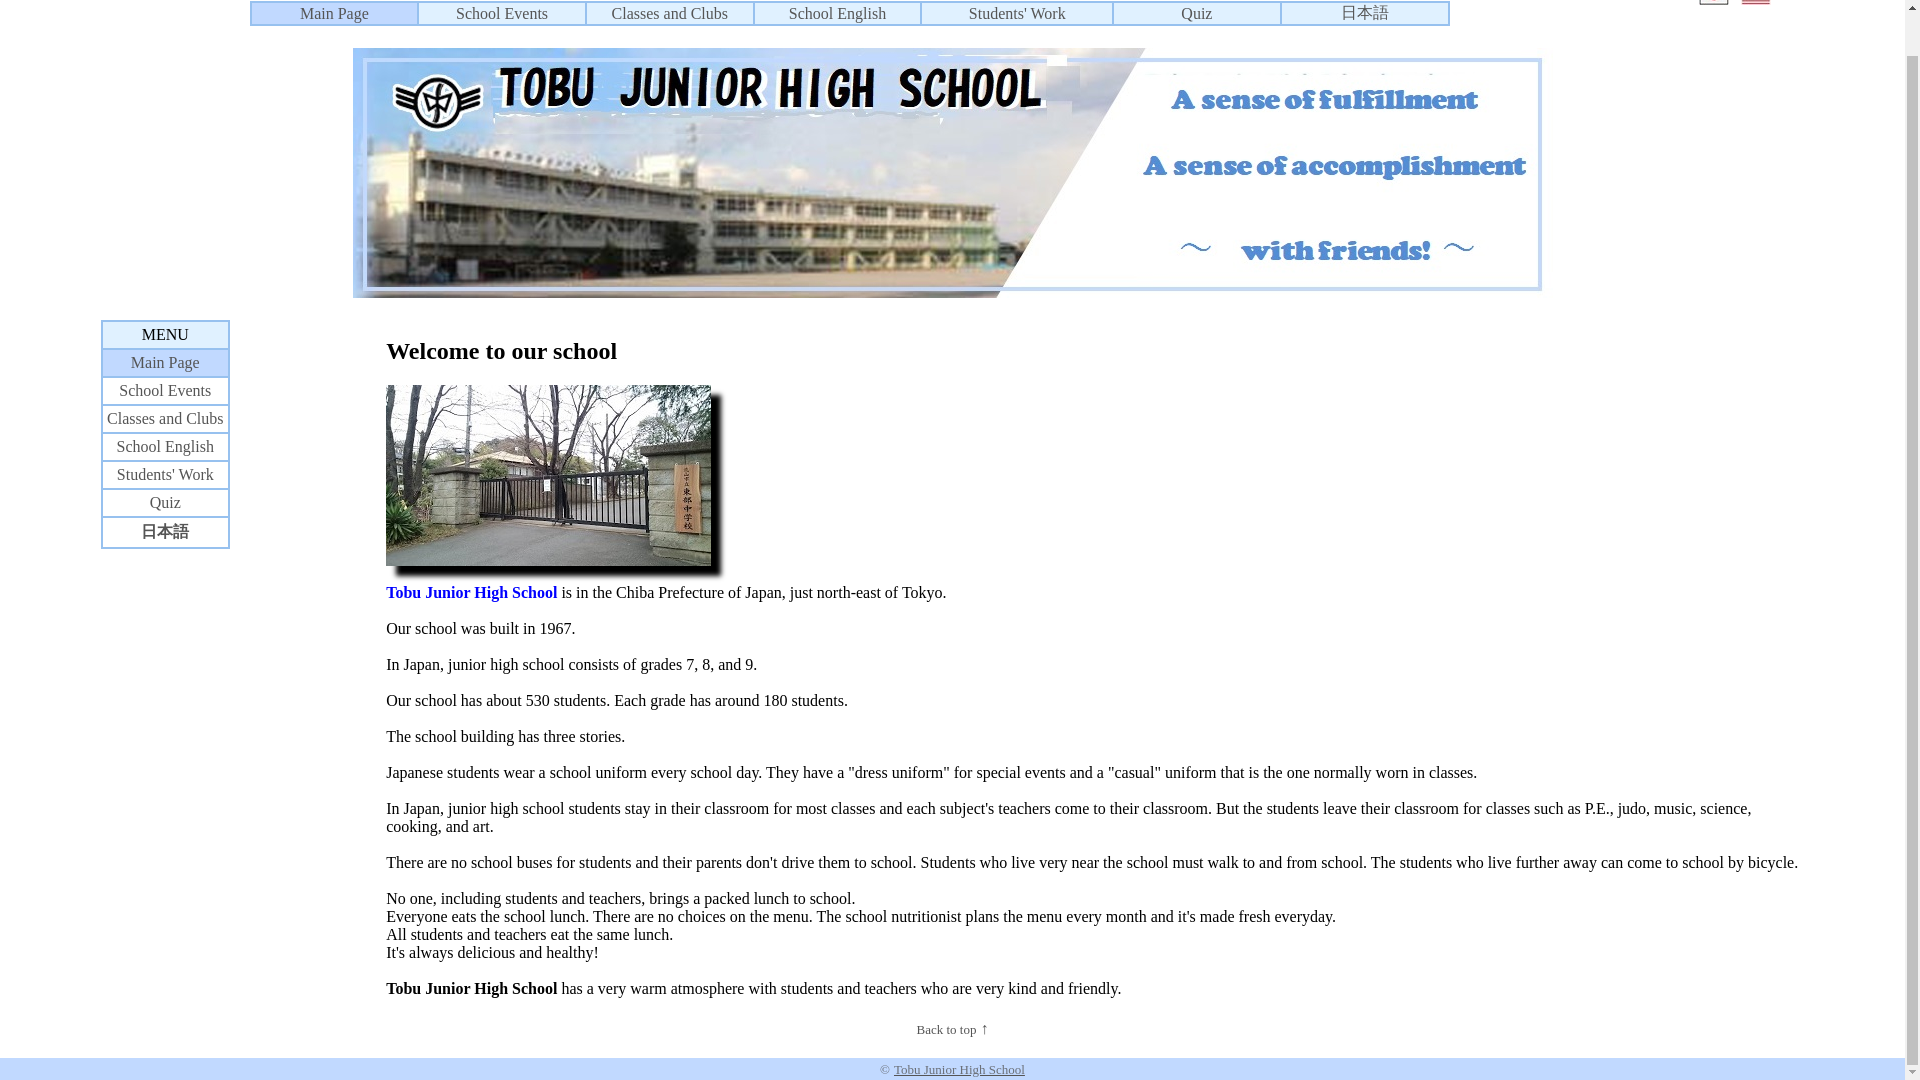  Describe the element at coordinates (1196, 12) in the screenshot. I see `Quiz` at that location.